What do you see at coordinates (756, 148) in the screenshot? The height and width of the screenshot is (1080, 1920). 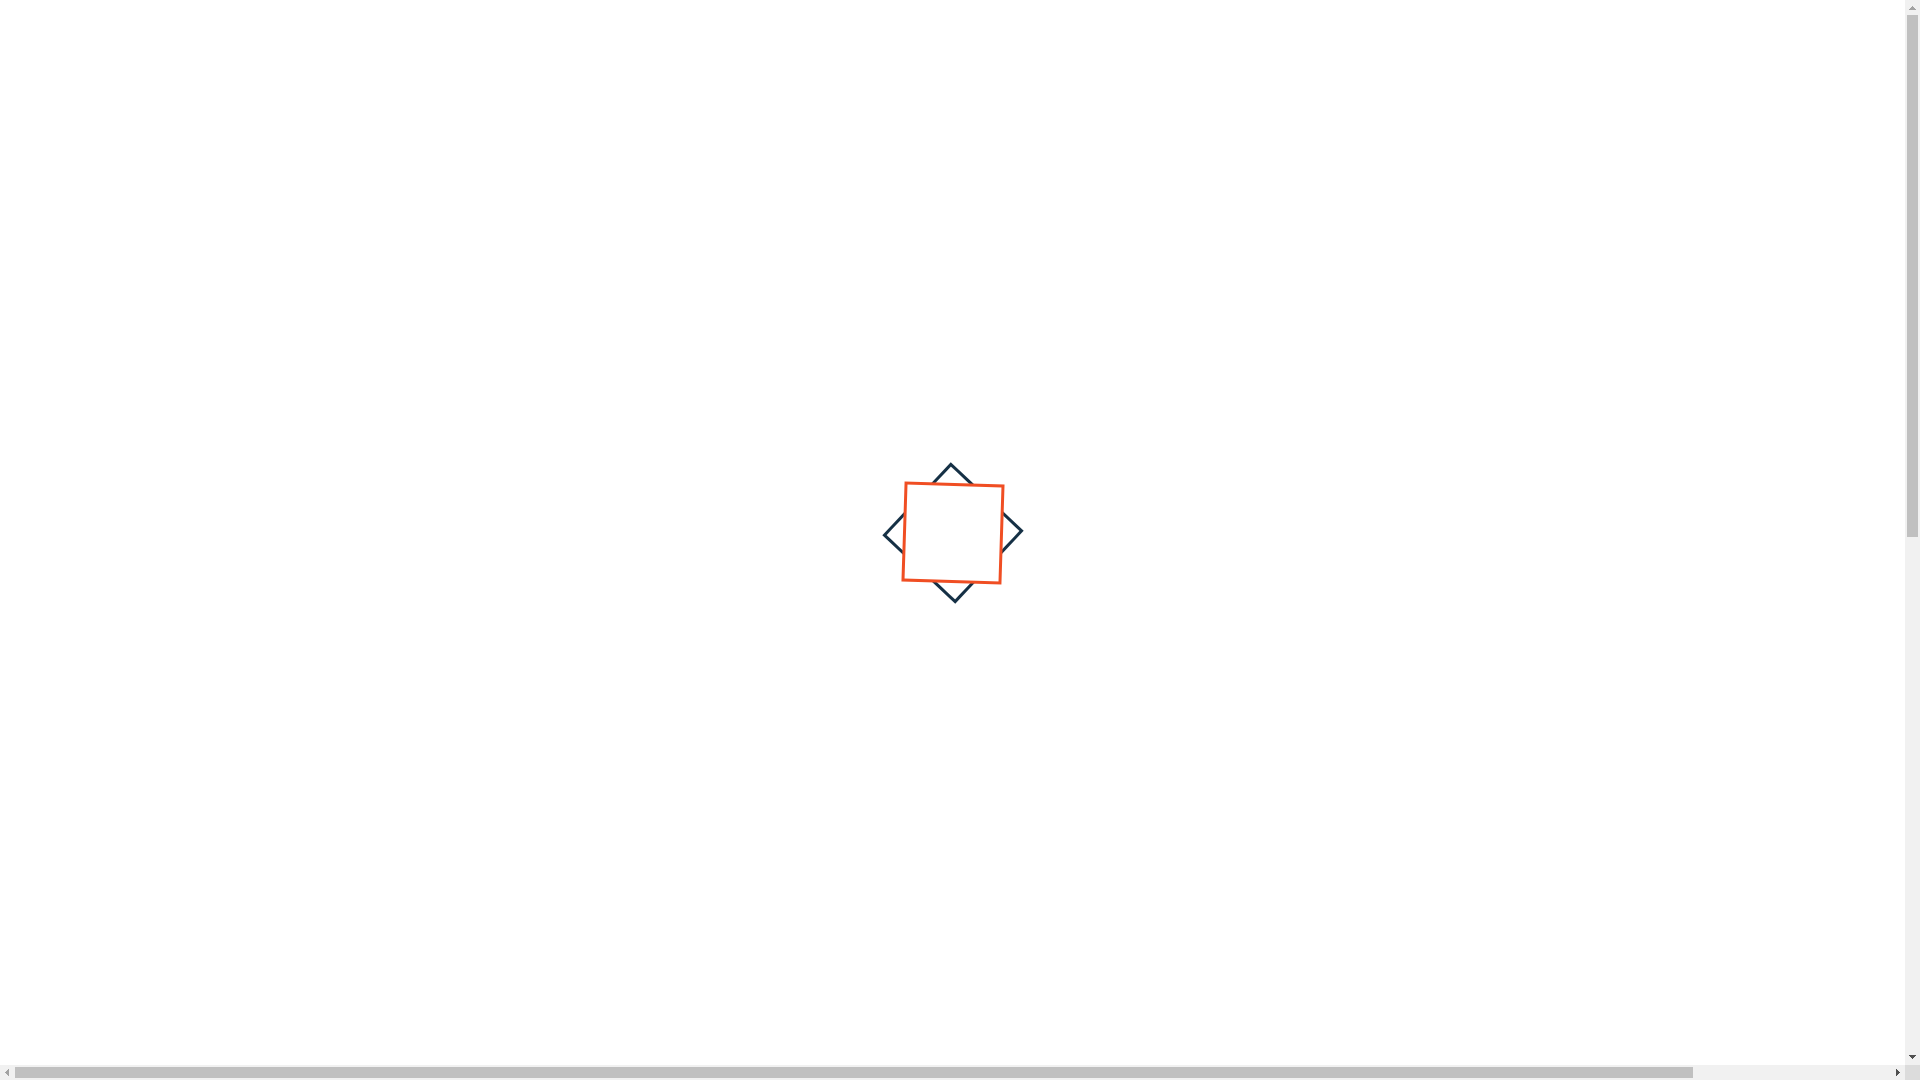 I see `Graduate` at bounding box center [756, 148].